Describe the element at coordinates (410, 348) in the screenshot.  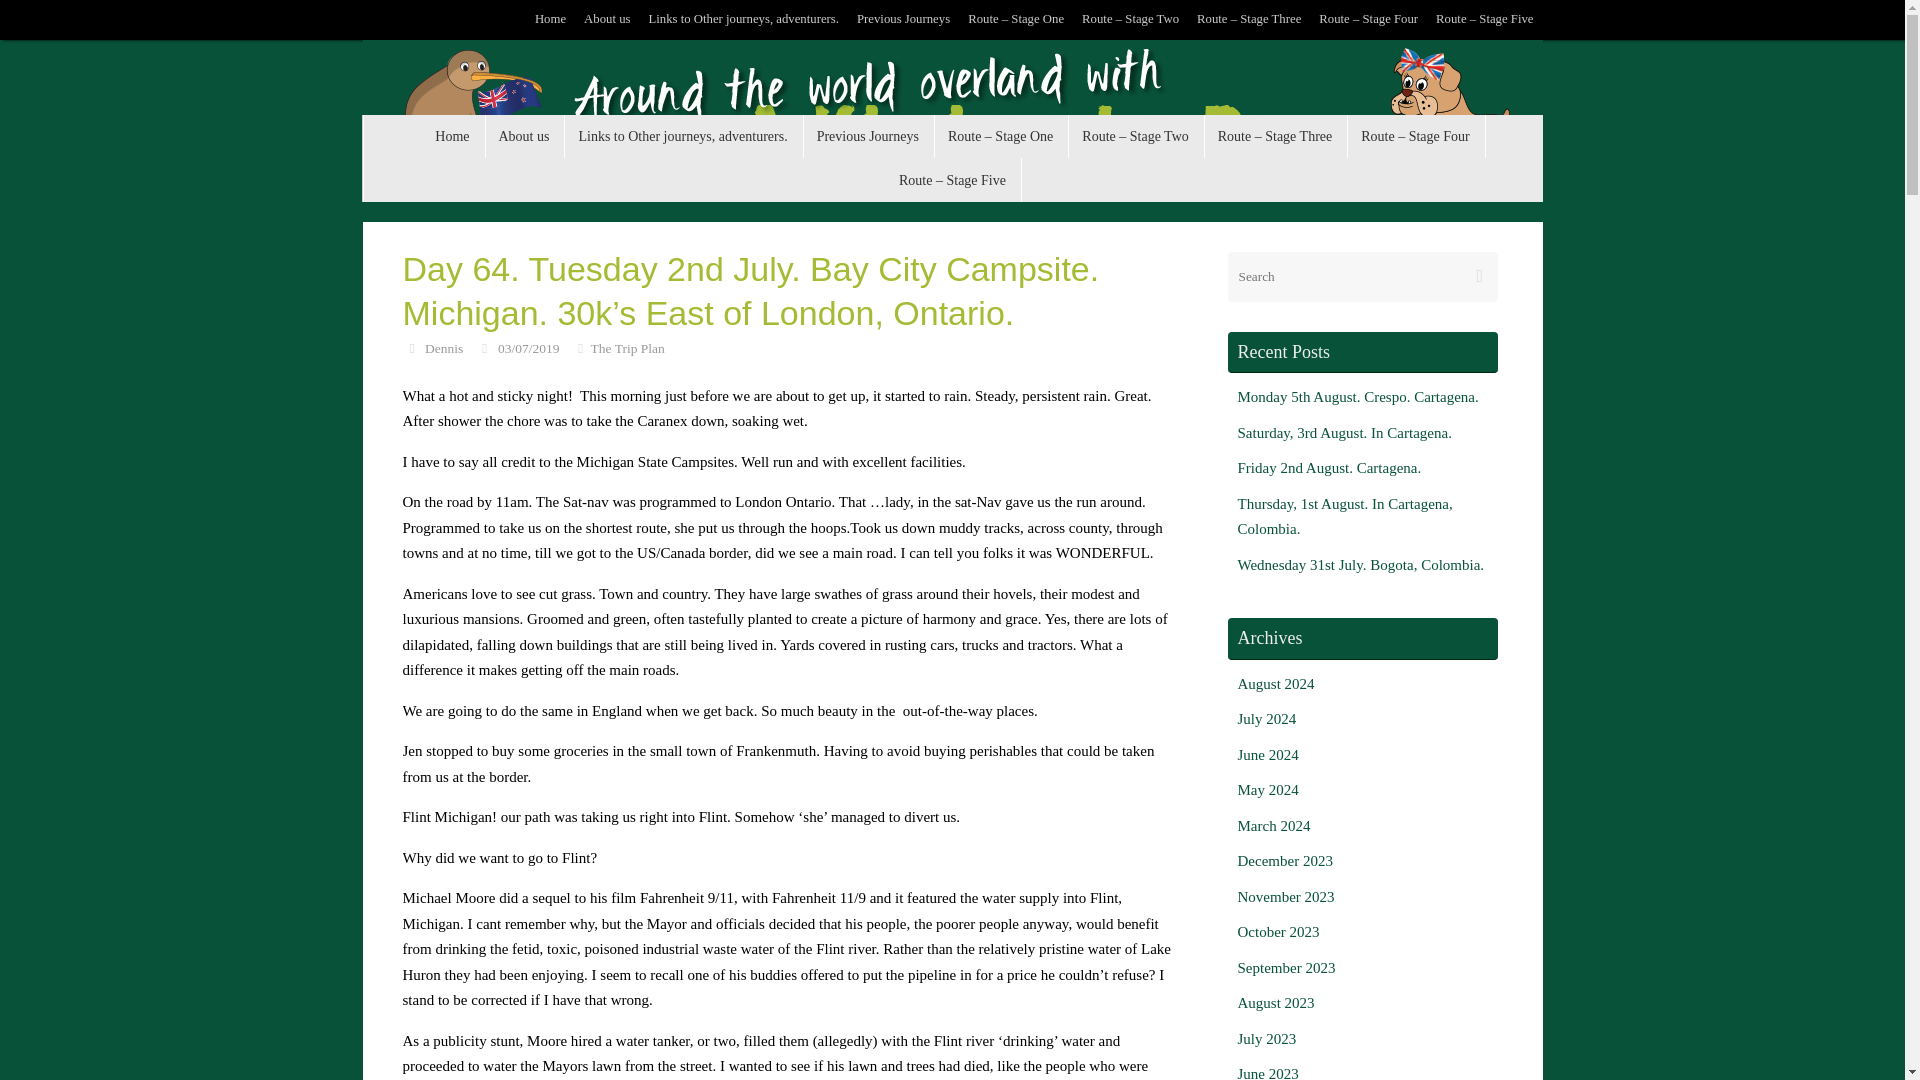
I see `Author` at that location.